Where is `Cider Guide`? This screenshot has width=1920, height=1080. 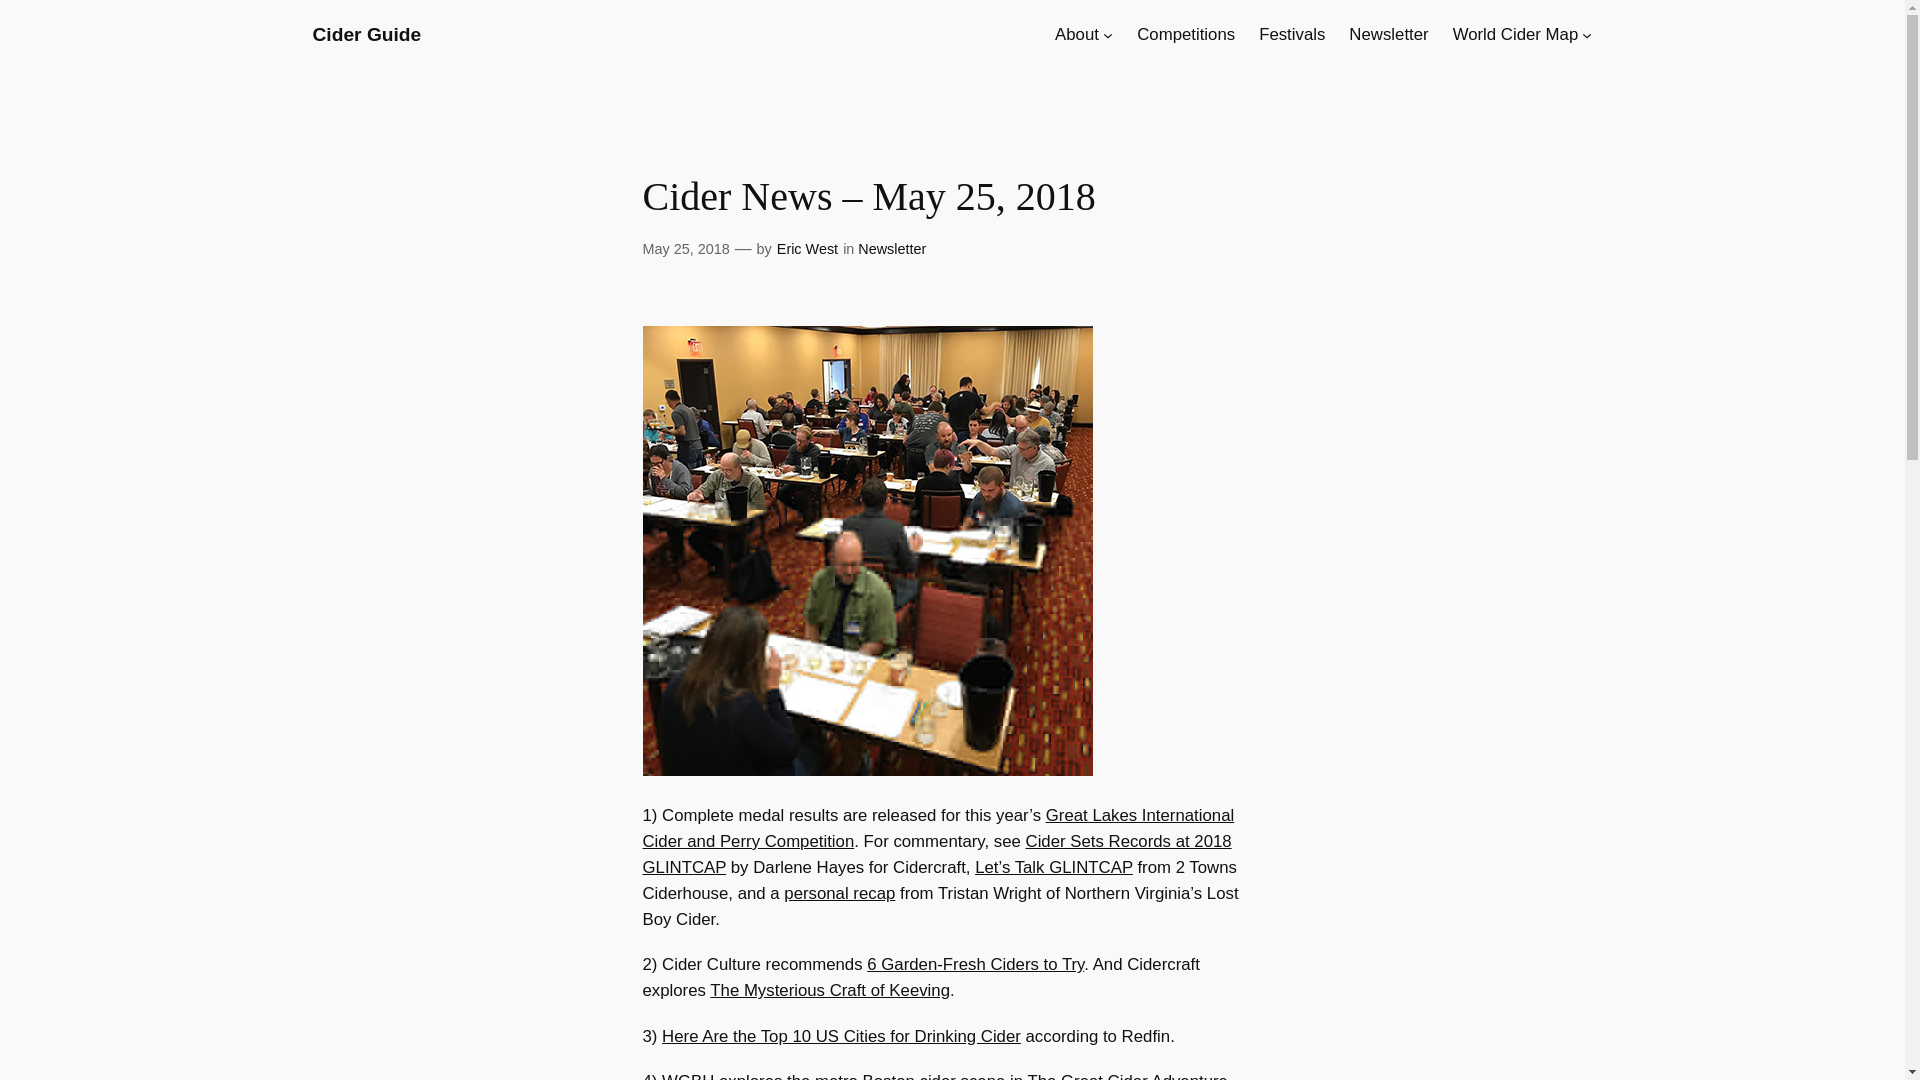
Cider Guide is located at coordinates (366, 34).